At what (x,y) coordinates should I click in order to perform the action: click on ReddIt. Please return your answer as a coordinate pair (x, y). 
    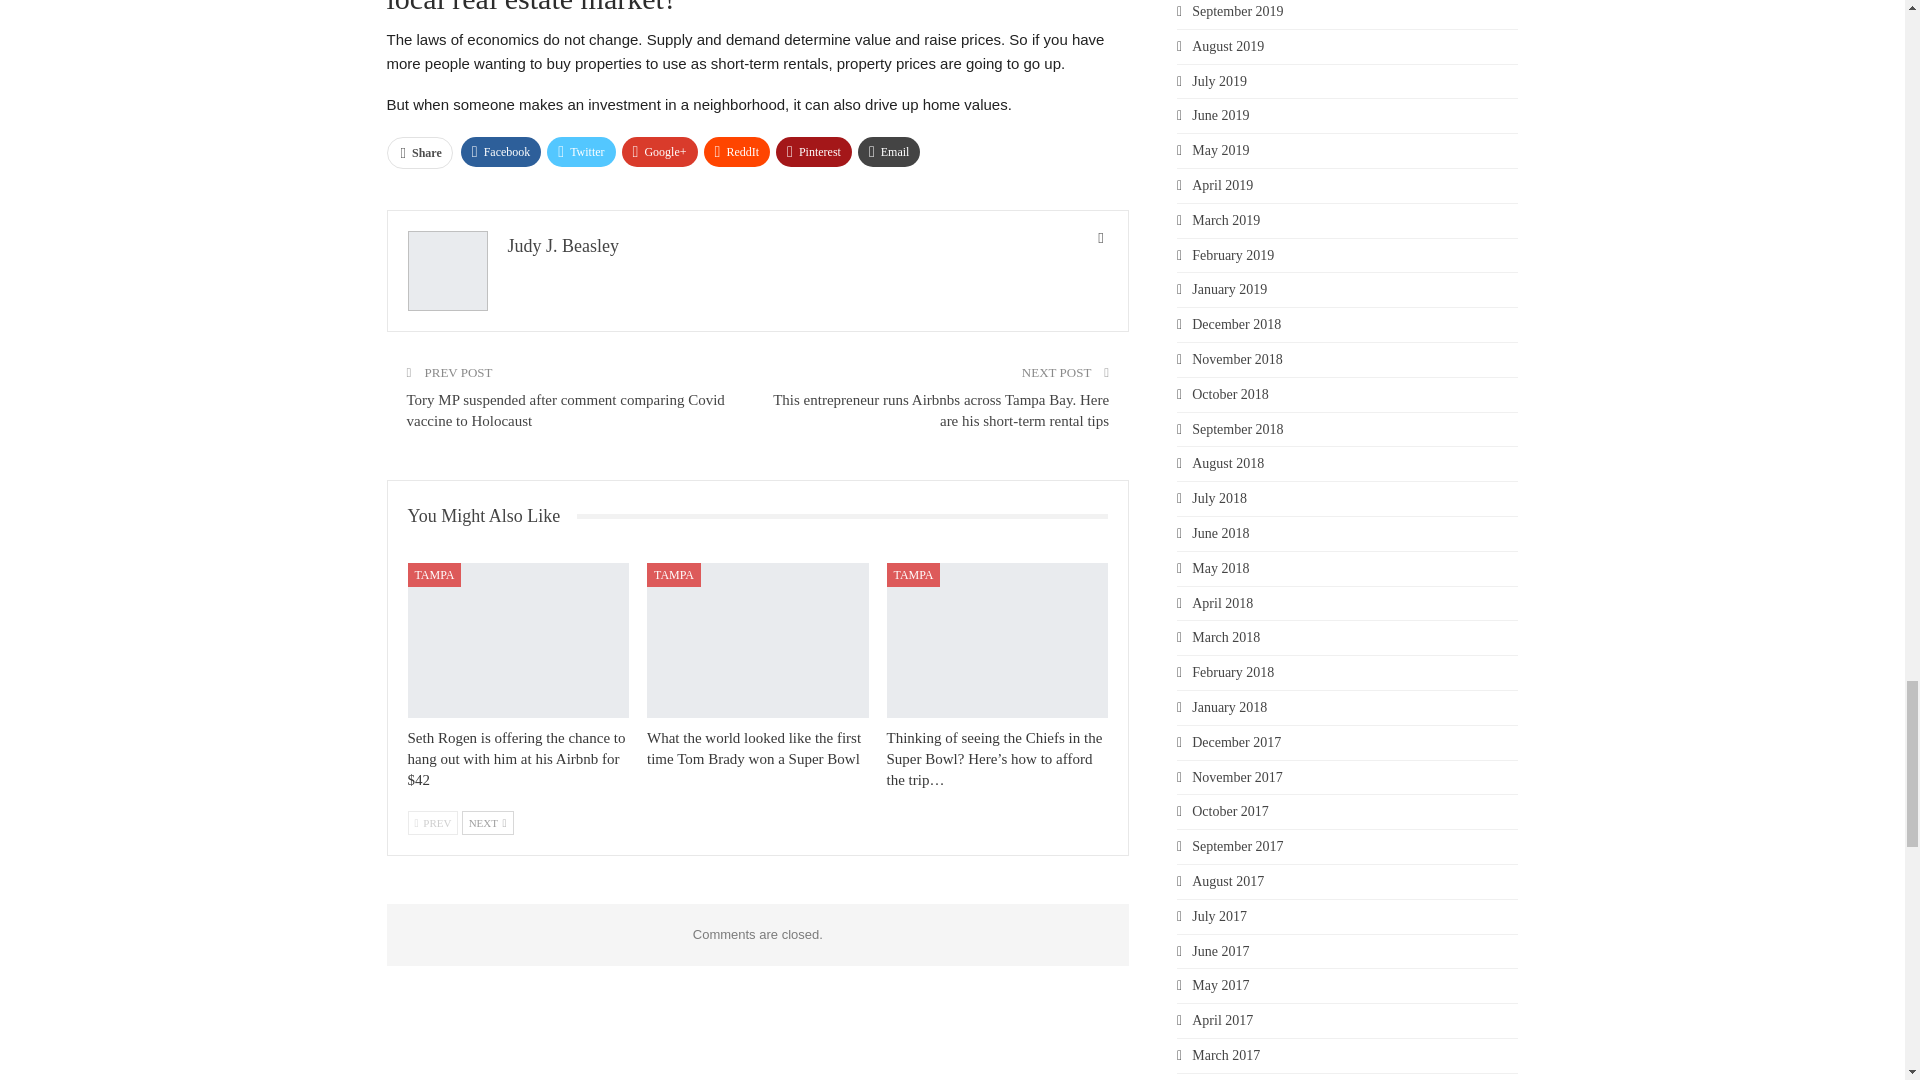
    Looking at the image, I should click on (738, 152).